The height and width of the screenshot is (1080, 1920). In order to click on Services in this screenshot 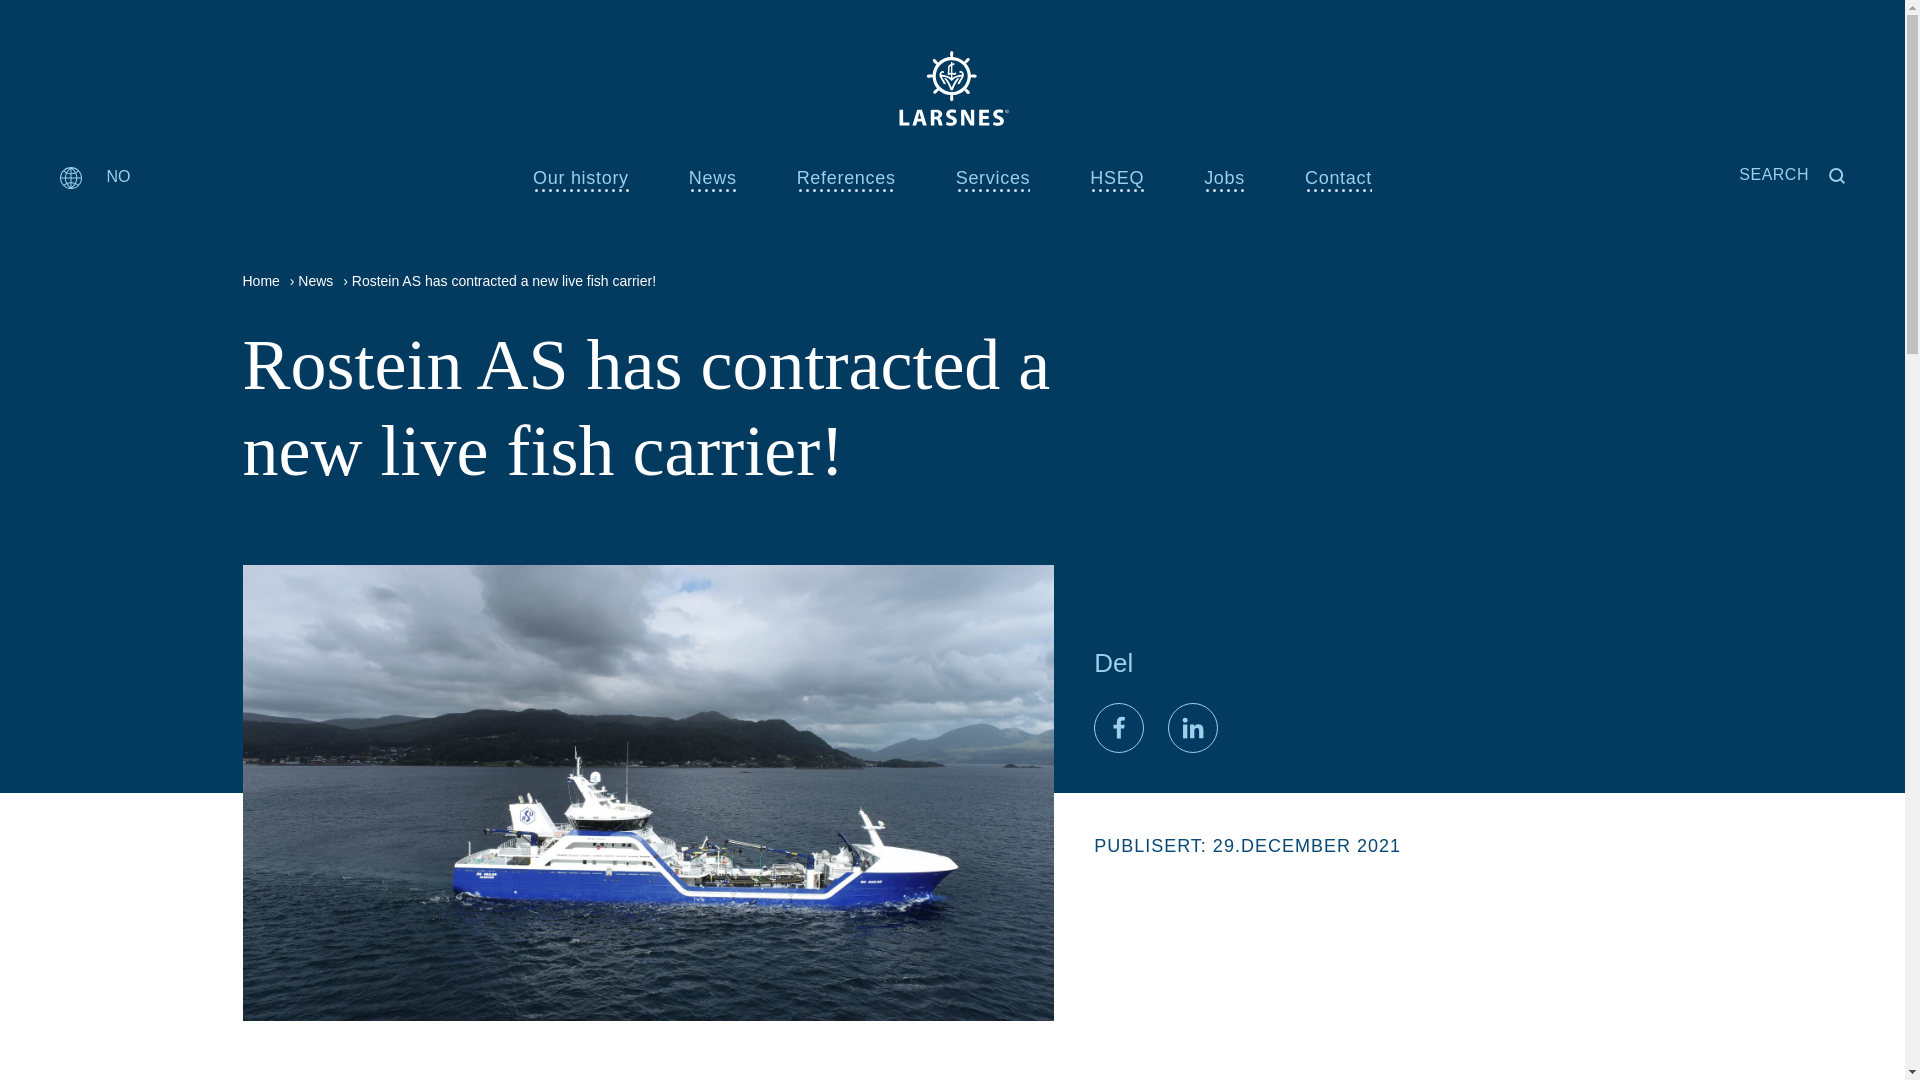, I will do `click(994, 180)`.